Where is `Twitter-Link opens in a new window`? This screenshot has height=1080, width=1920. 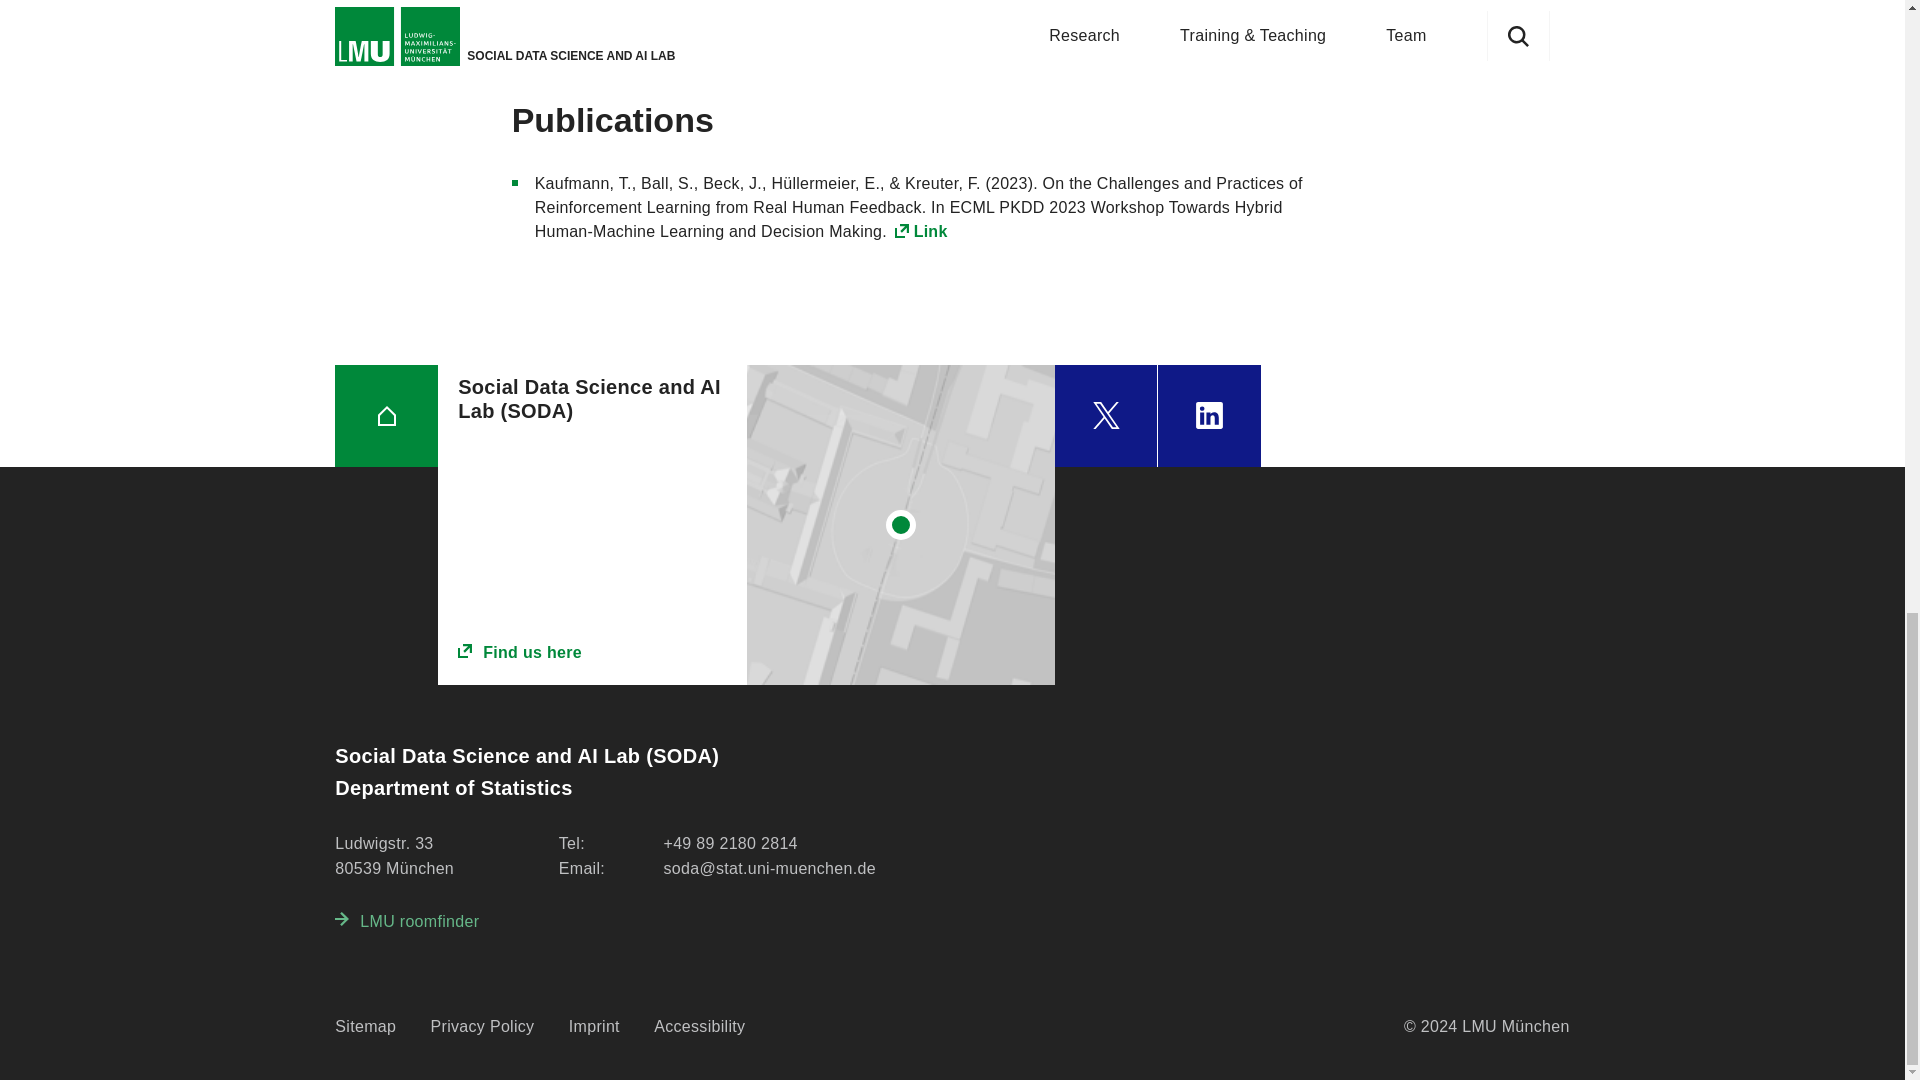
Twitter-Link opens in a new window is located at coordinates (1106, 416).